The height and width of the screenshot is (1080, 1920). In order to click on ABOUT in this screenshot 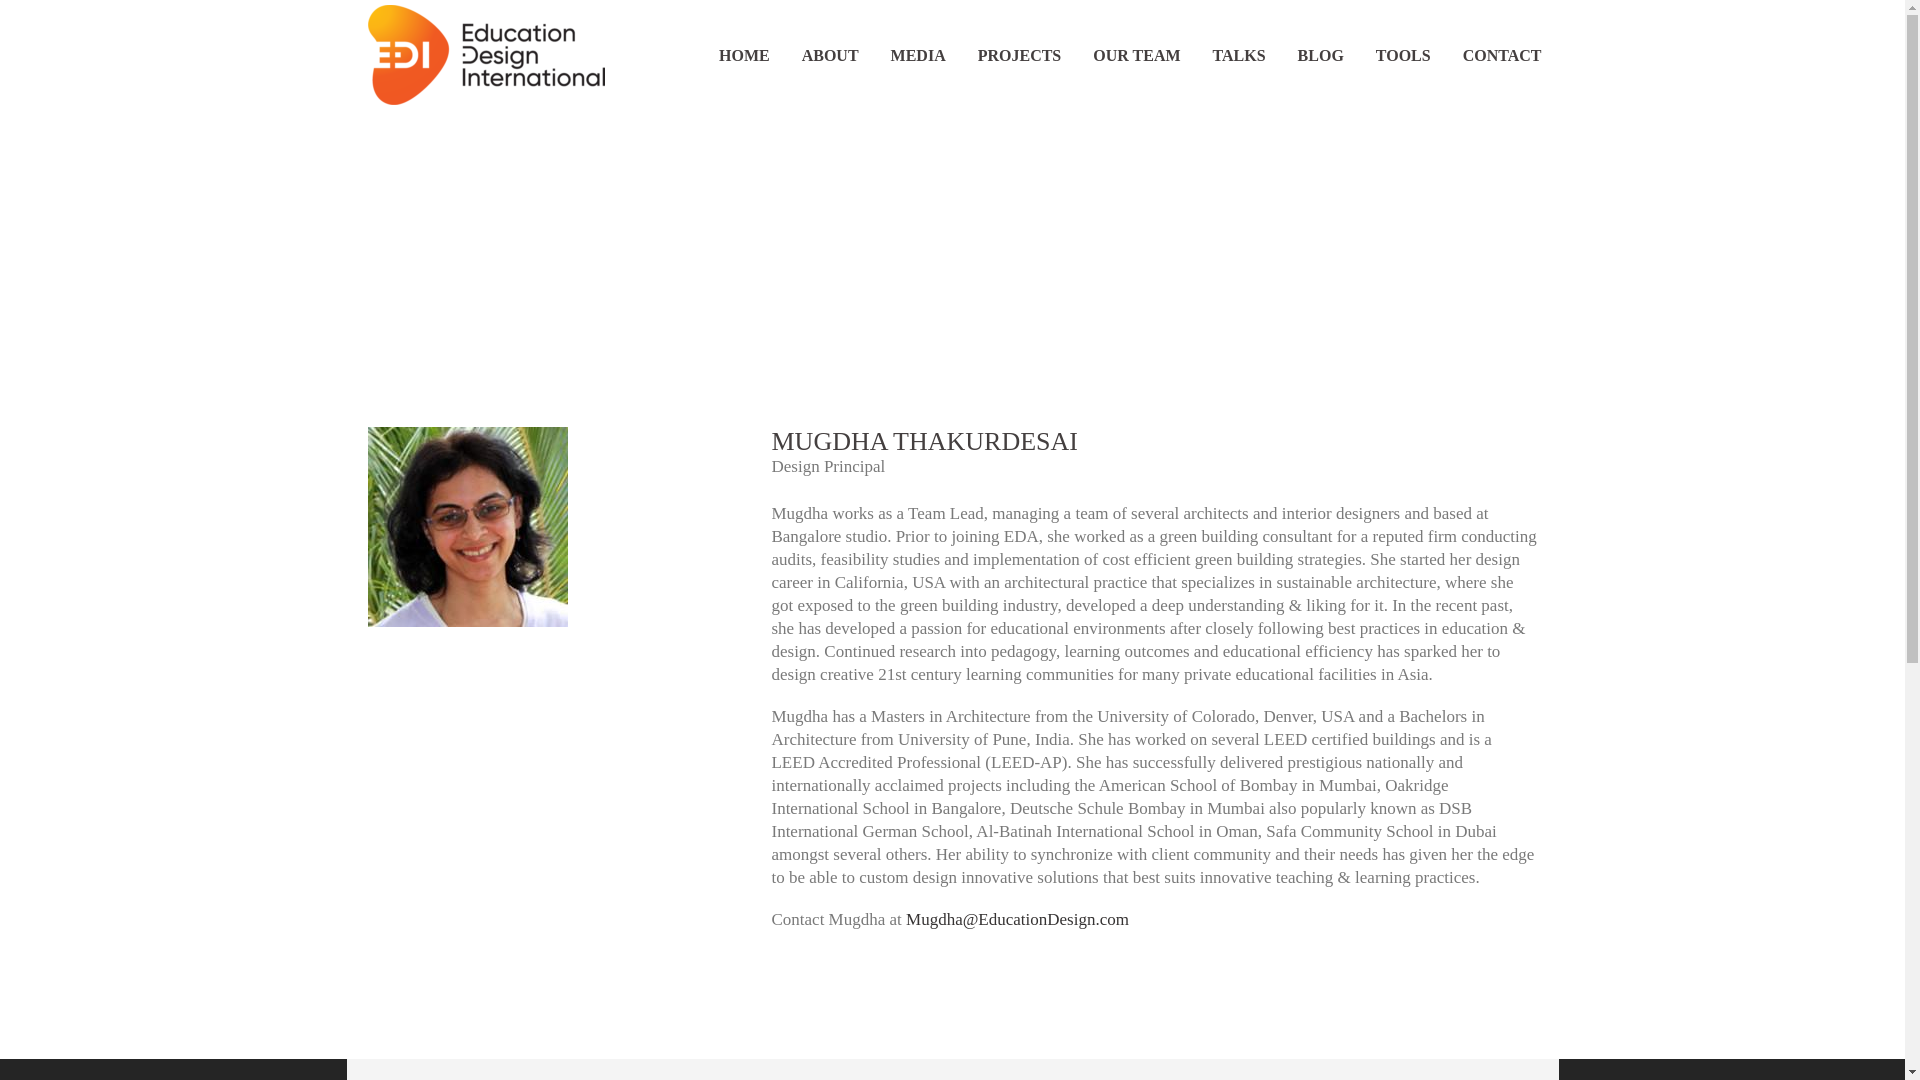, I will do `click(830, 54)`.